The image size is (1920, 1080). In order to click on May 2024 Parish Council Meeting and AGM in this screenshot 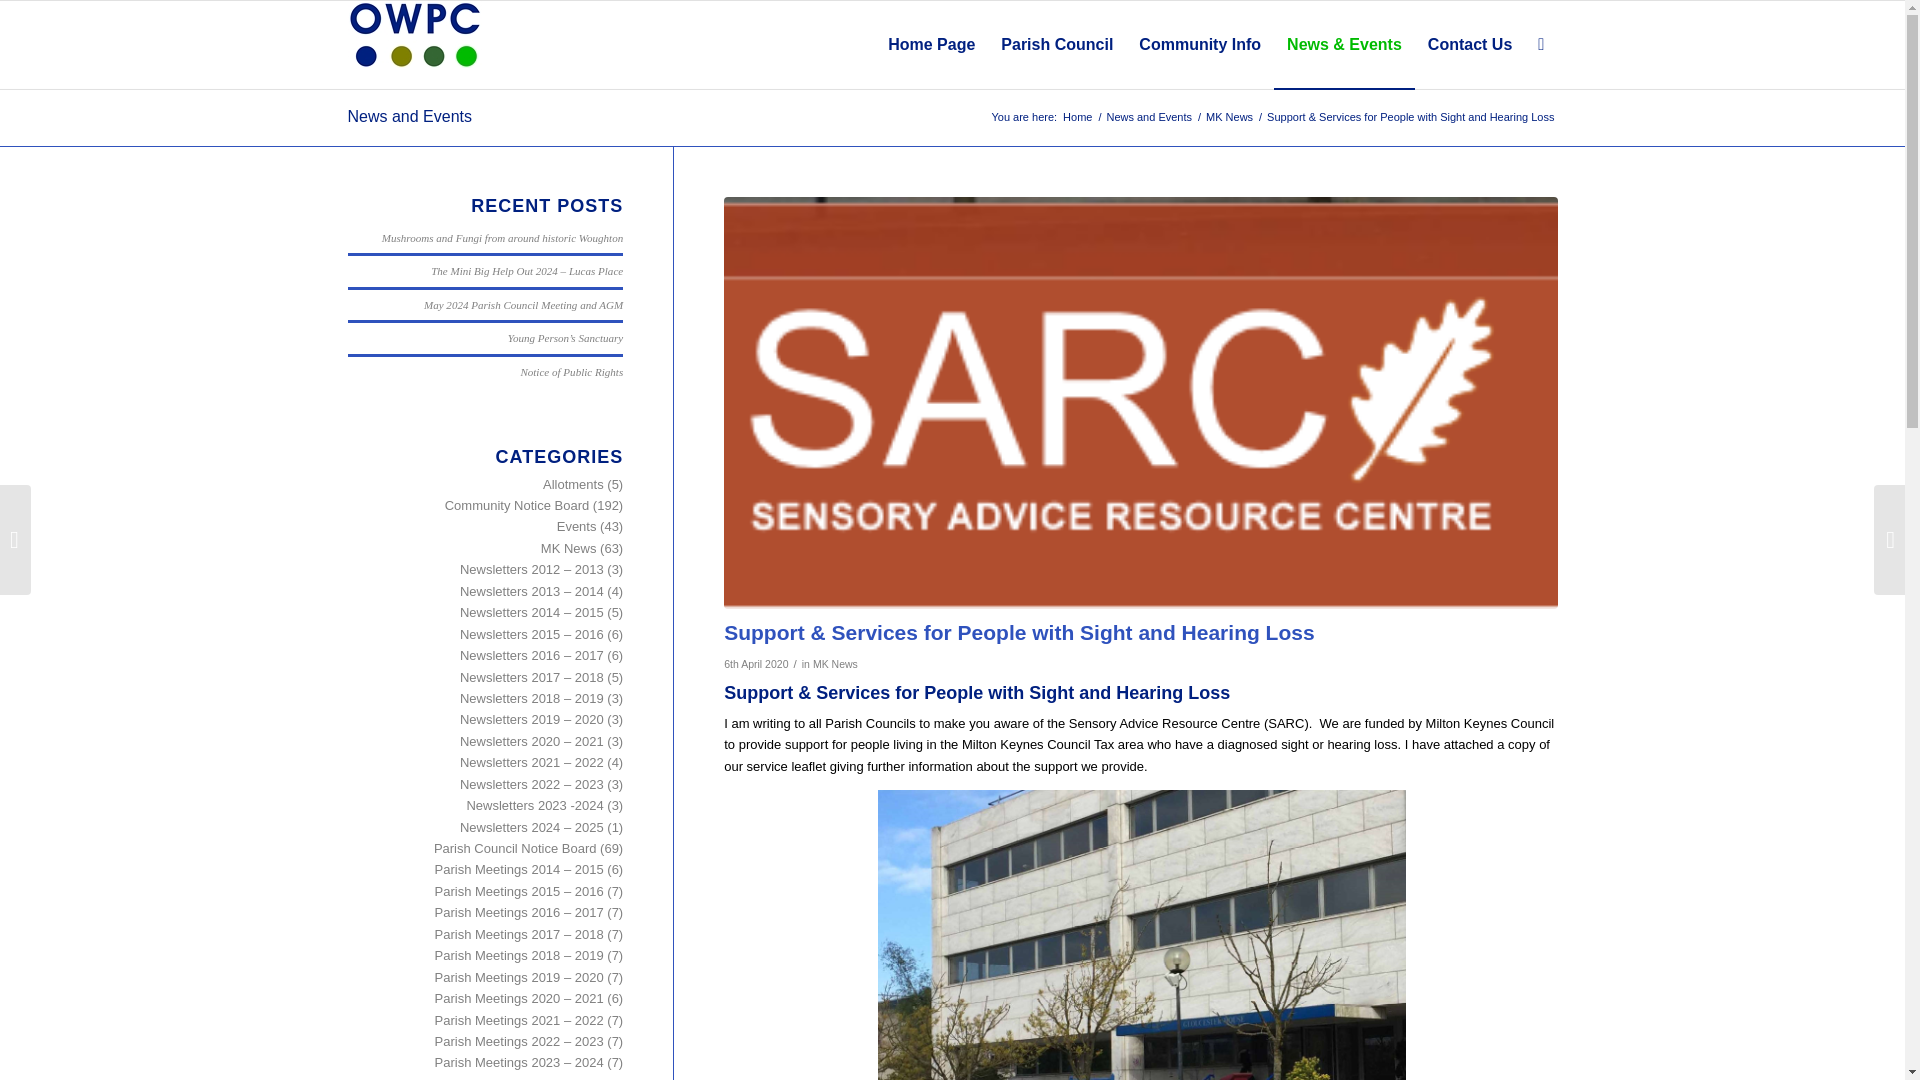, I will do `click(523, 305)`.